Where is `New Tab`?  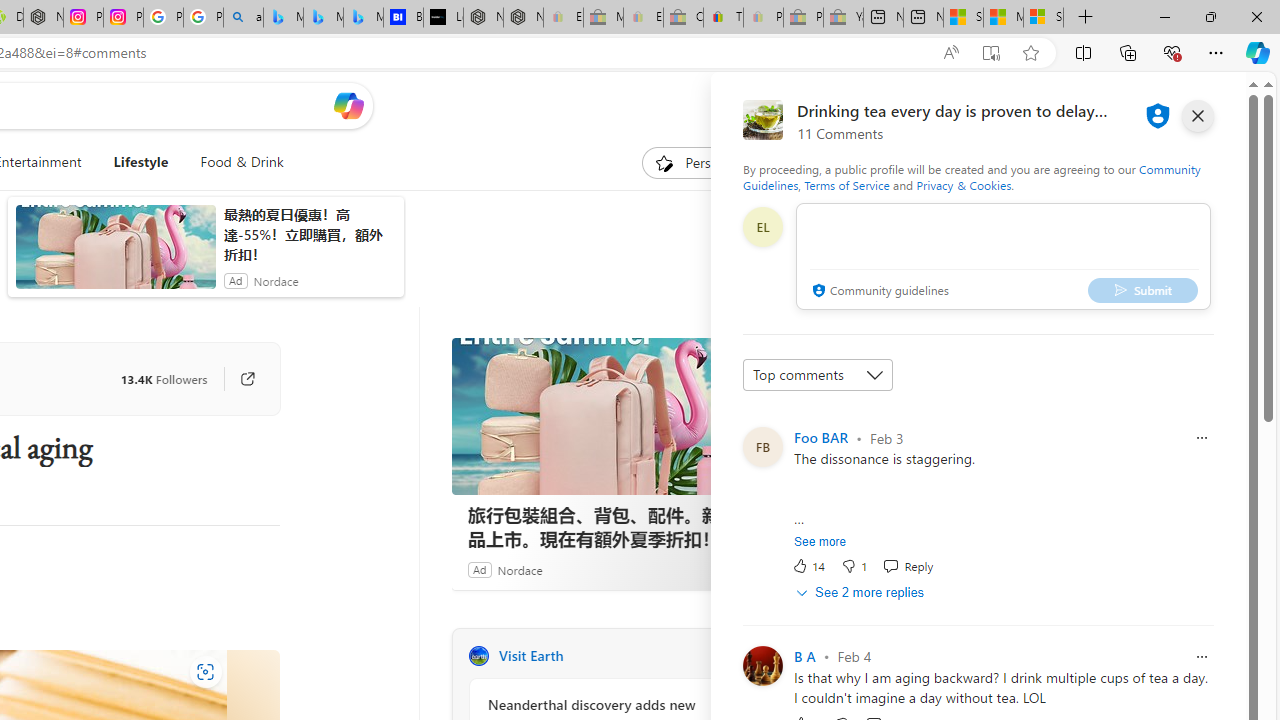 New Tab is located at coordinates (1086, 18).